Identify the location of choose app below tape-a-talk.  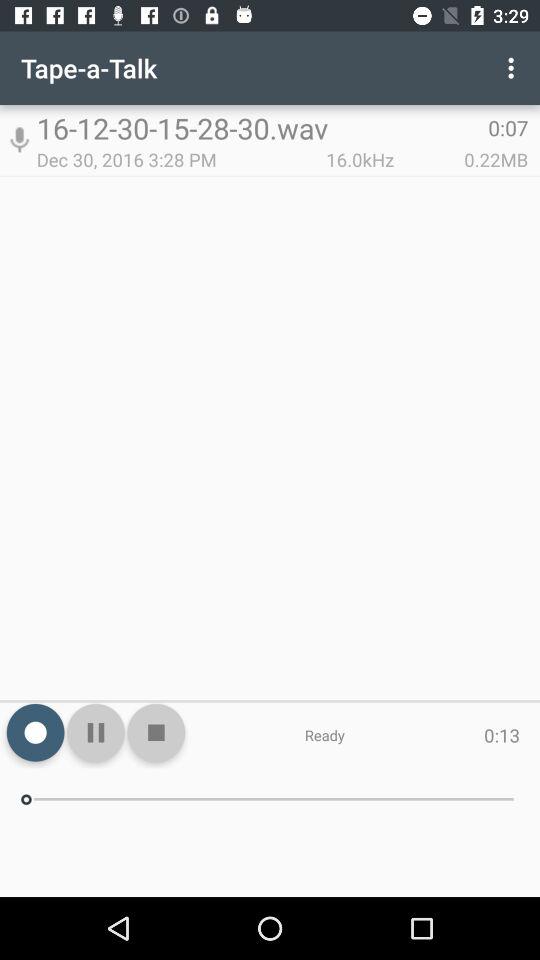
(19, 140).